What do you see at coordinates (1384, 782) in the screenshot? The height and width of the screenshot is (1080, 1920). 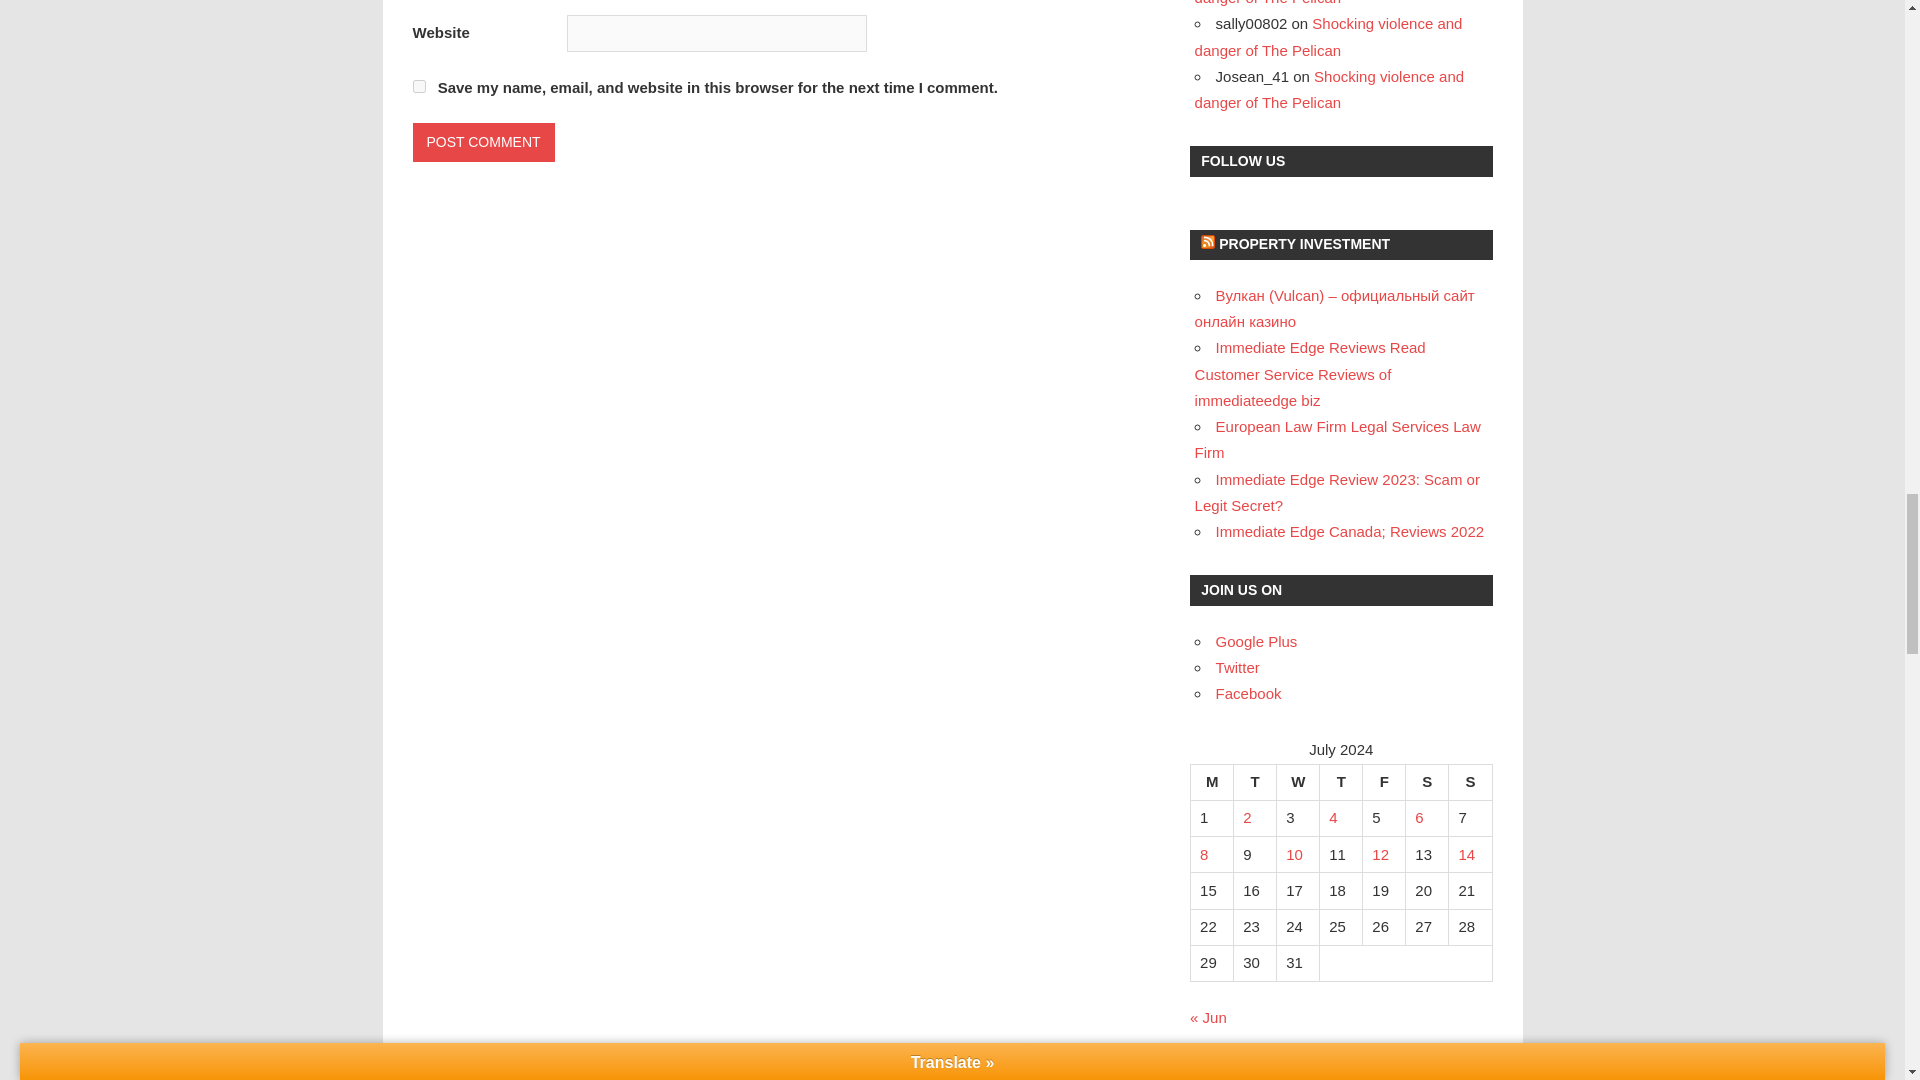 I see `Friday` at bounding box center [1384, 782].